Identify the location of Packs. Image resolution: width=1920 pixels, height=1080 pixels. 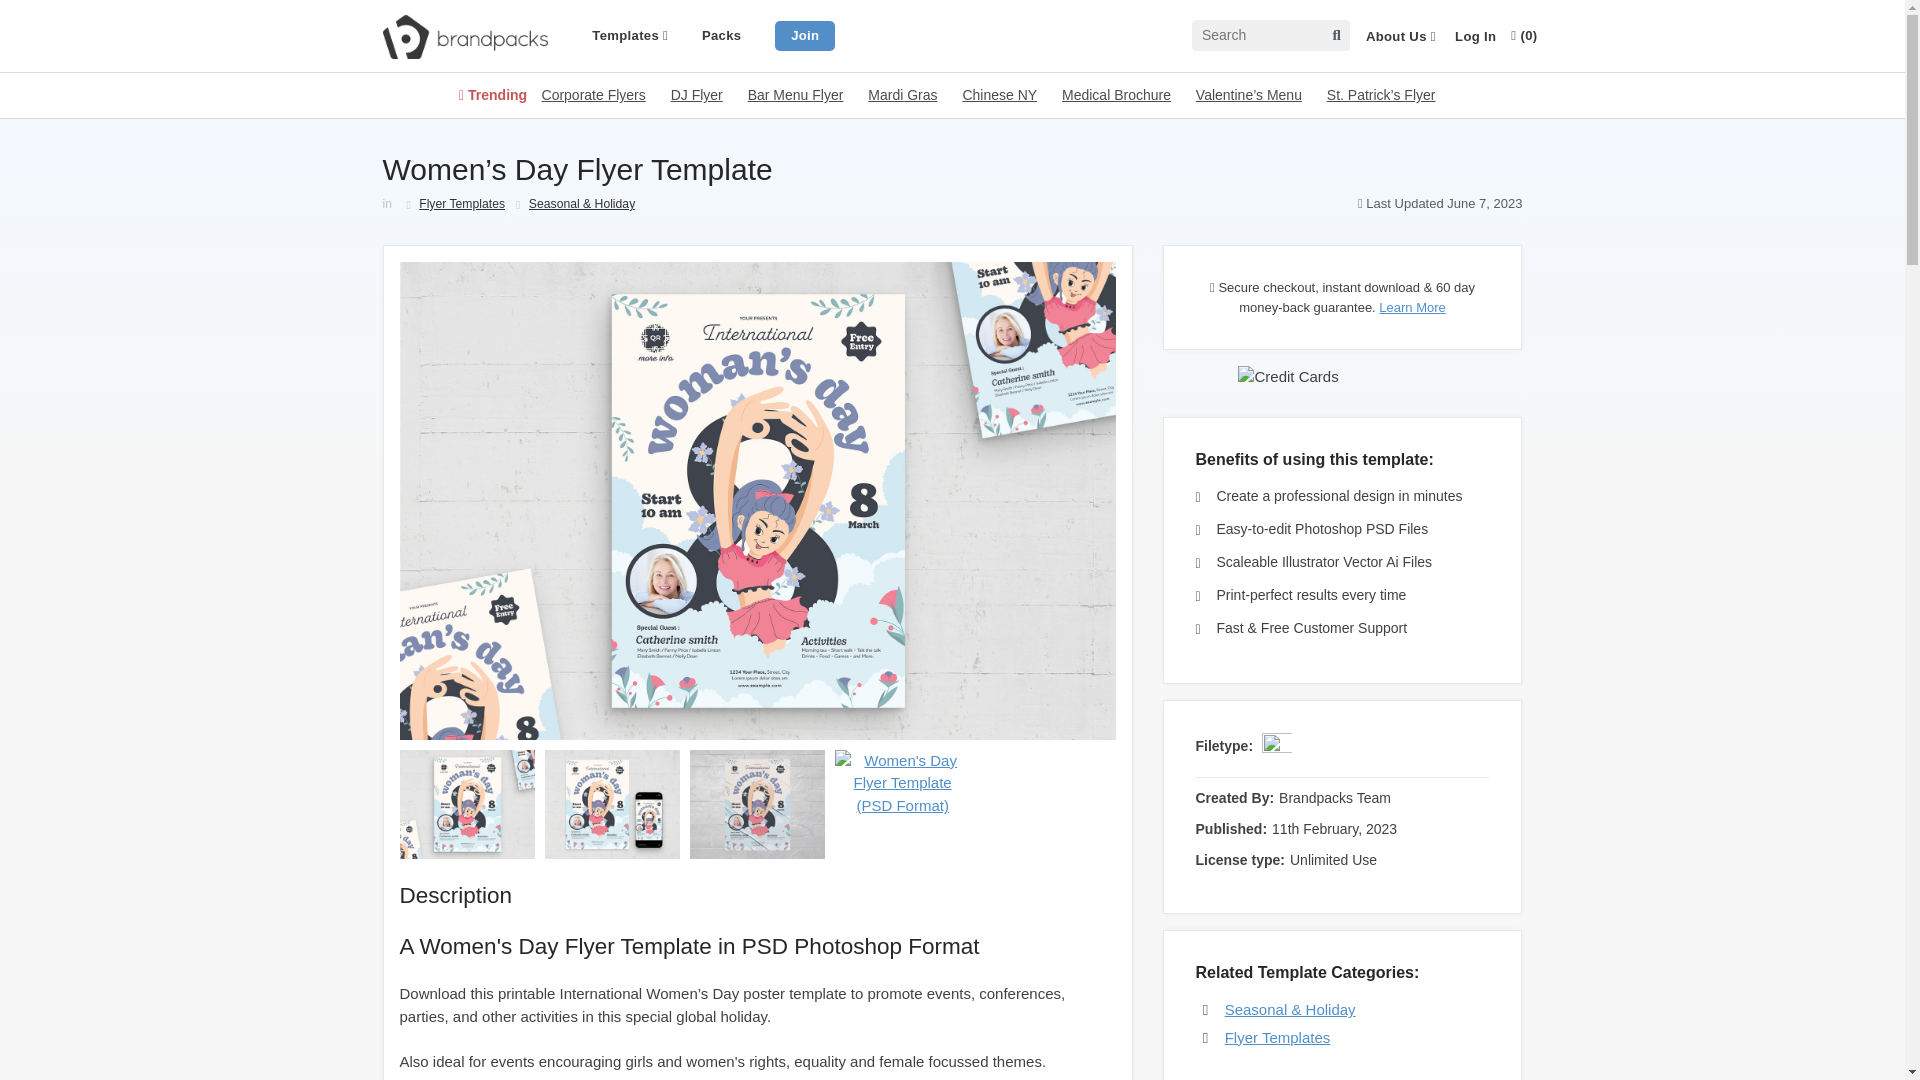
(722, 36).